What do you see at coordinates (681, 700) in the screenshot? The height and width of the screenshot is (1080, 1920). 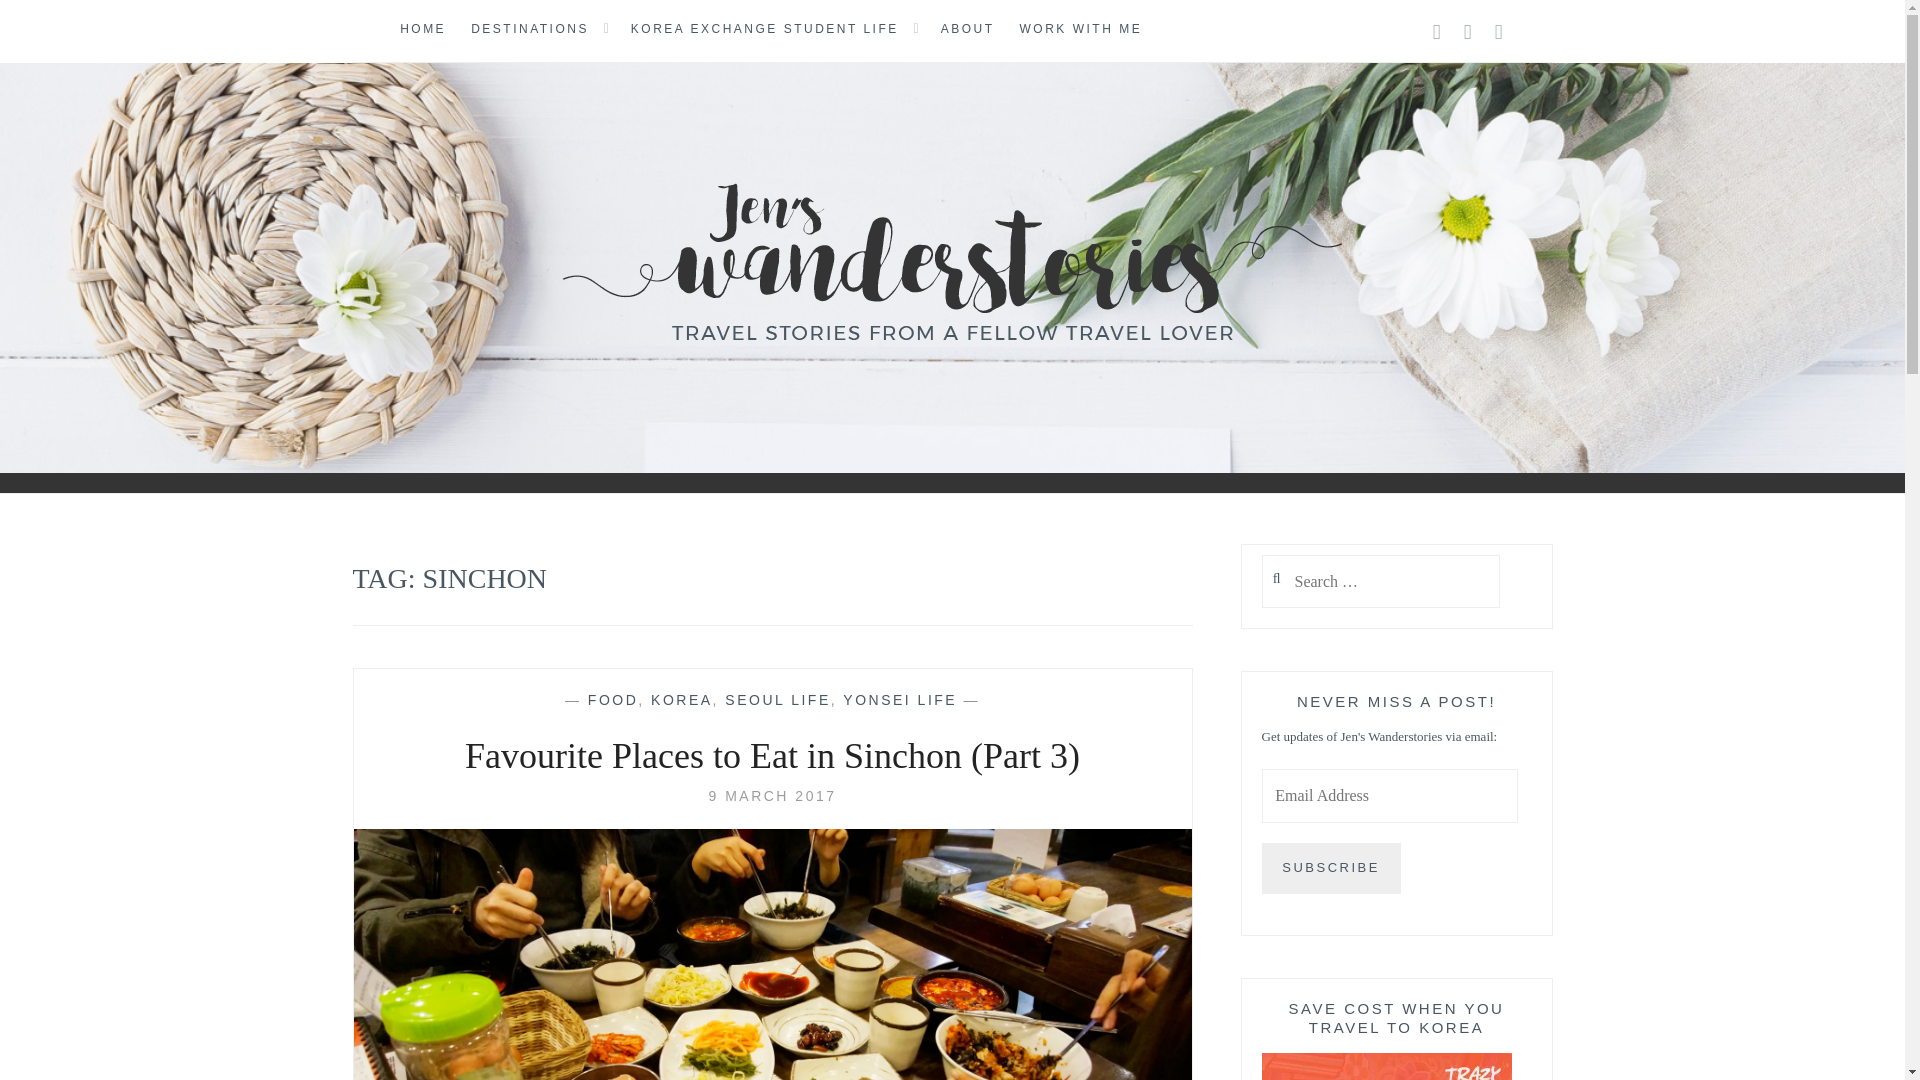 I see `KOREA` at bounding box center [681, 700].